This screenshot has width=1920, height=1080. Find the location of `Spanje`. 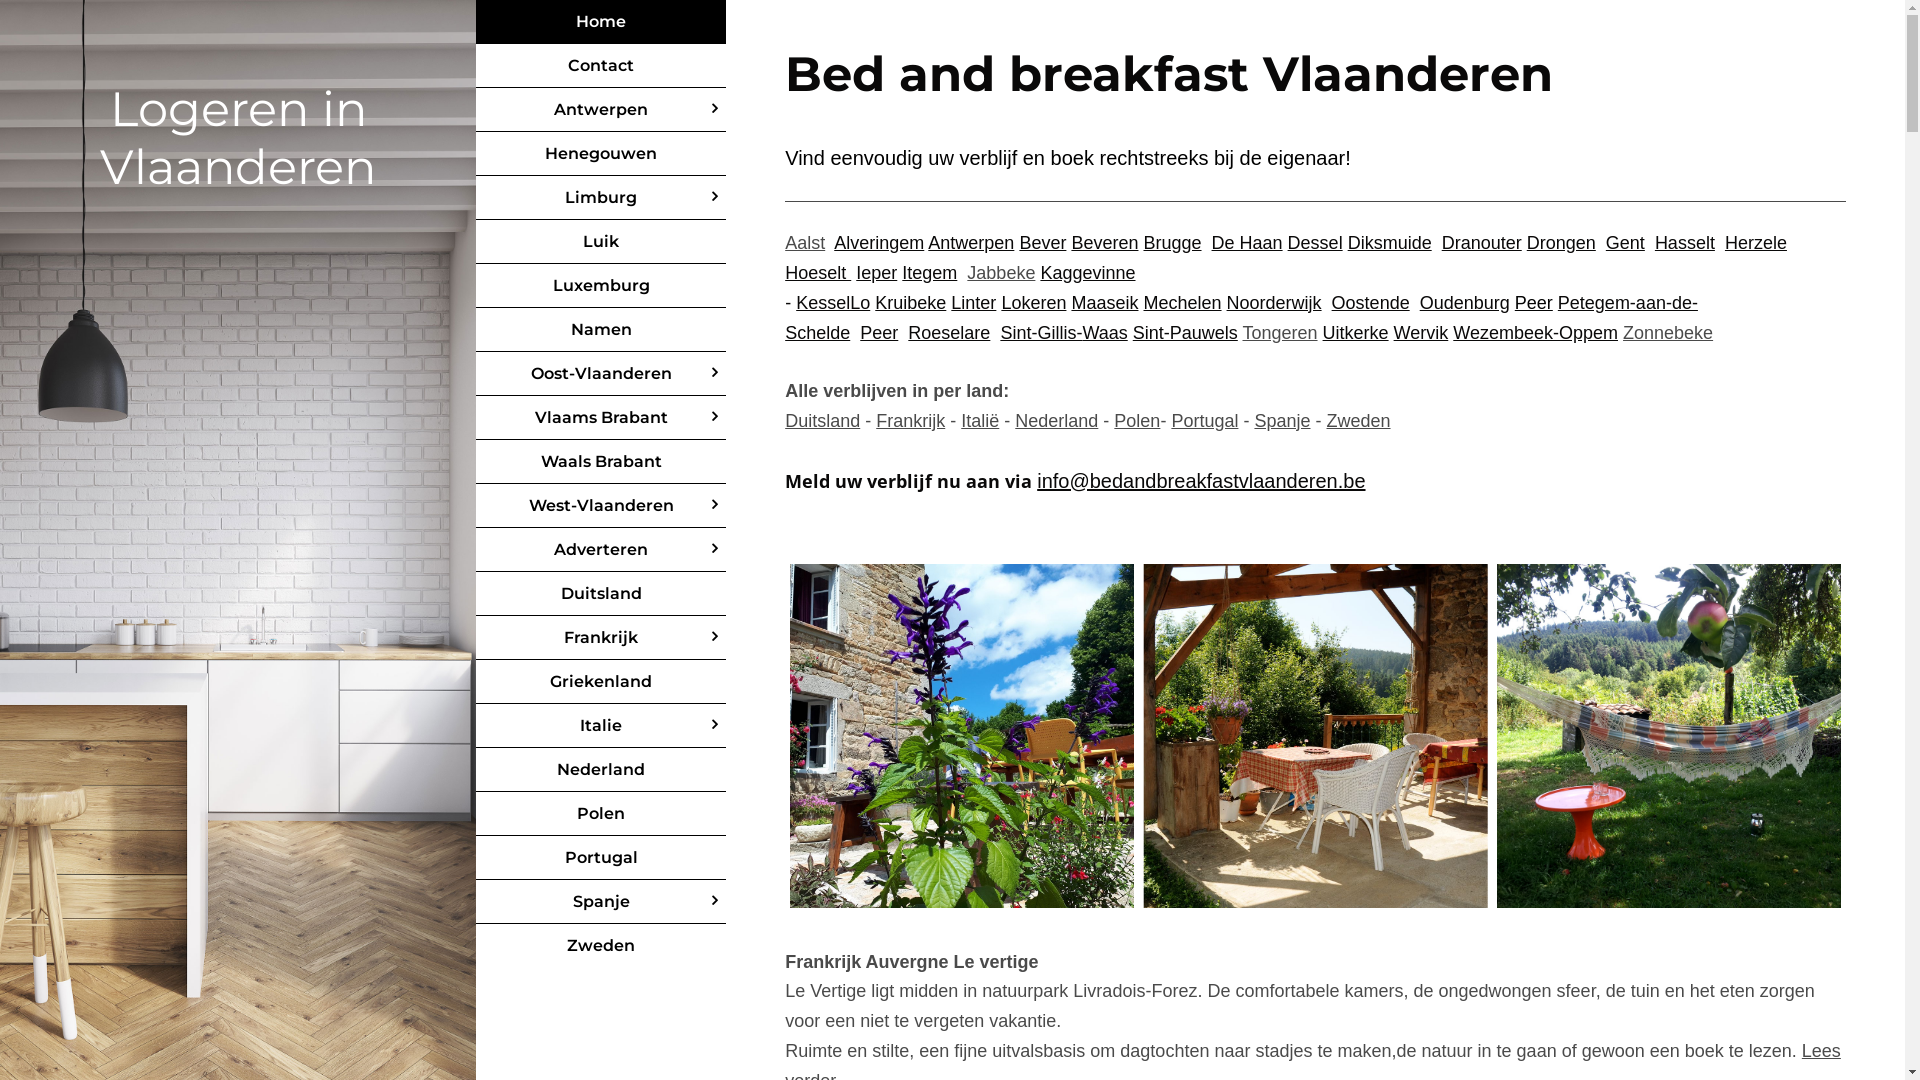

Spanje is located at coordinates (1282, 421).